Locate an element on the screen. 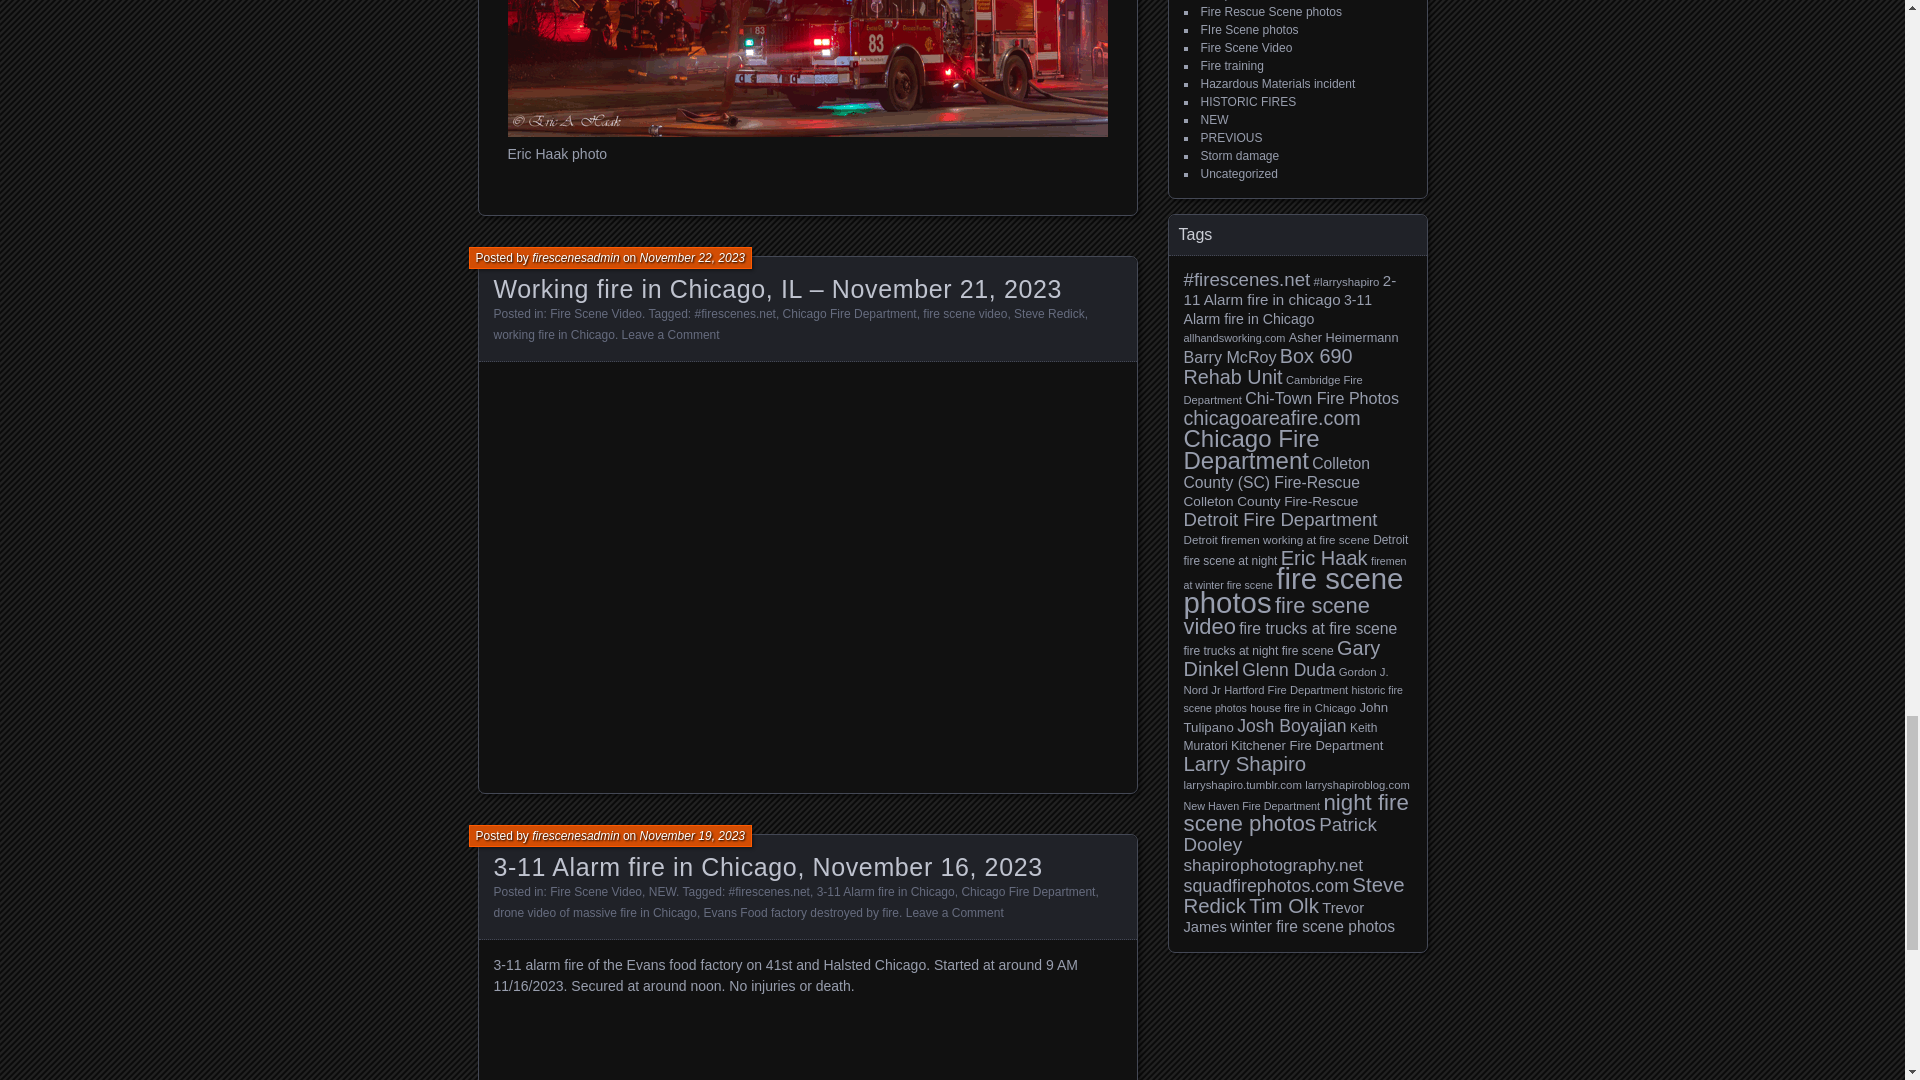 The image size is (1920, 1080). firescenesadmin is located at coordinates (574, 836).